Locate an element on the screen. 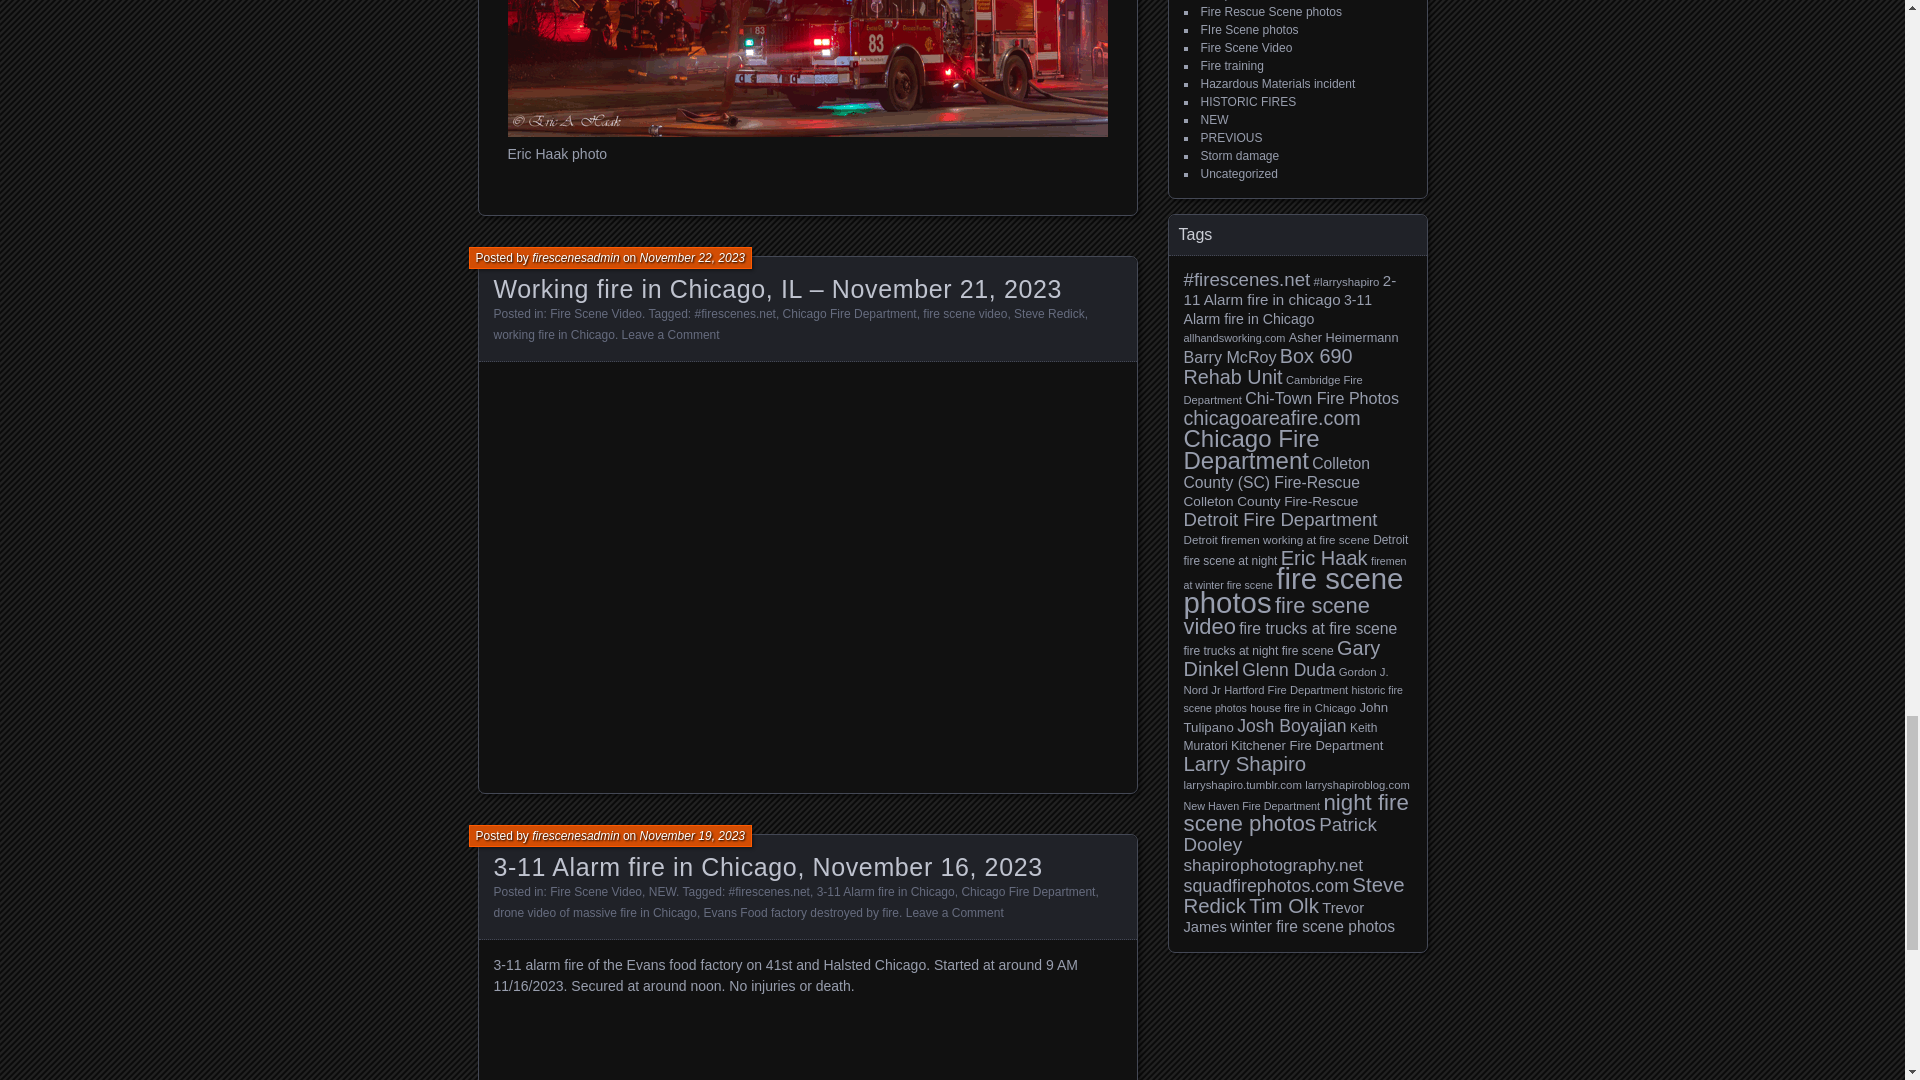 The image size is (1920, 1080). firescenesadmin is located at coordinates (574, 836).